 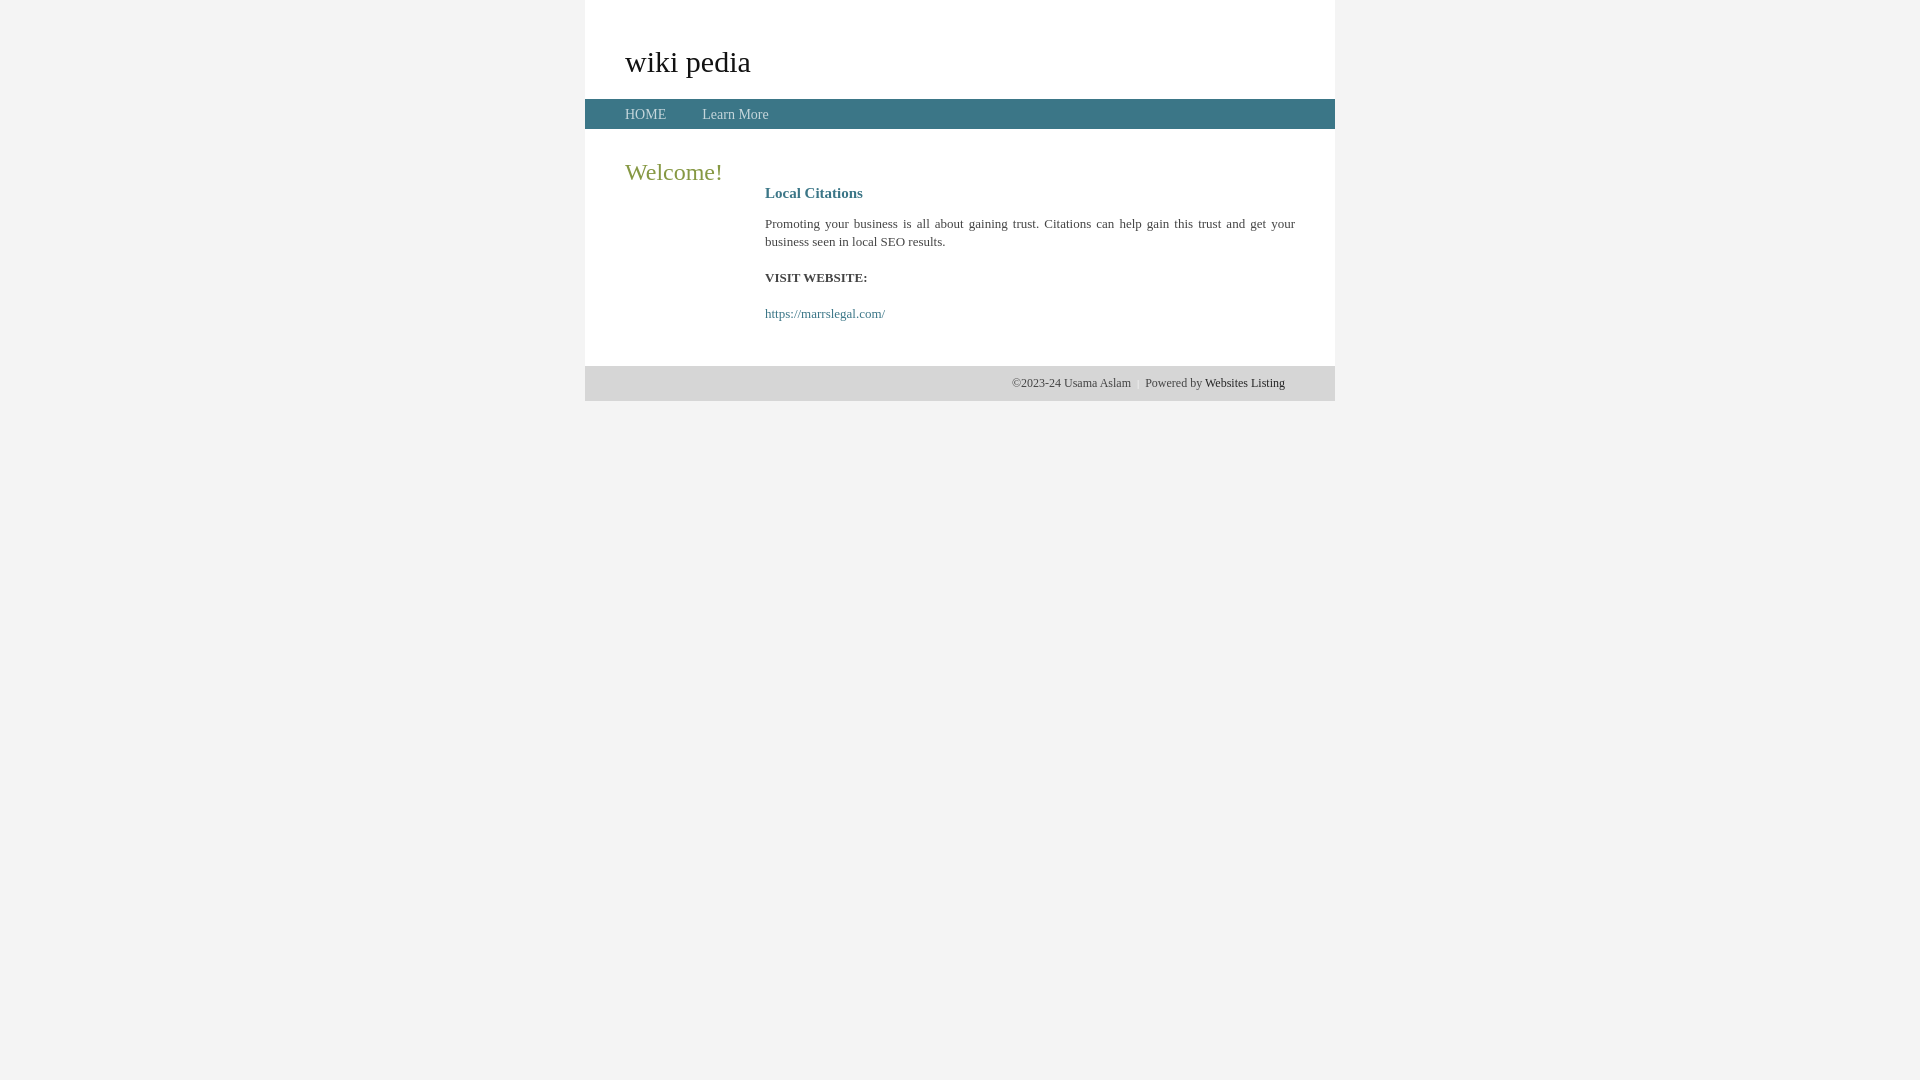 I want to click on Websites Listing, so click(x=1245, y=383).